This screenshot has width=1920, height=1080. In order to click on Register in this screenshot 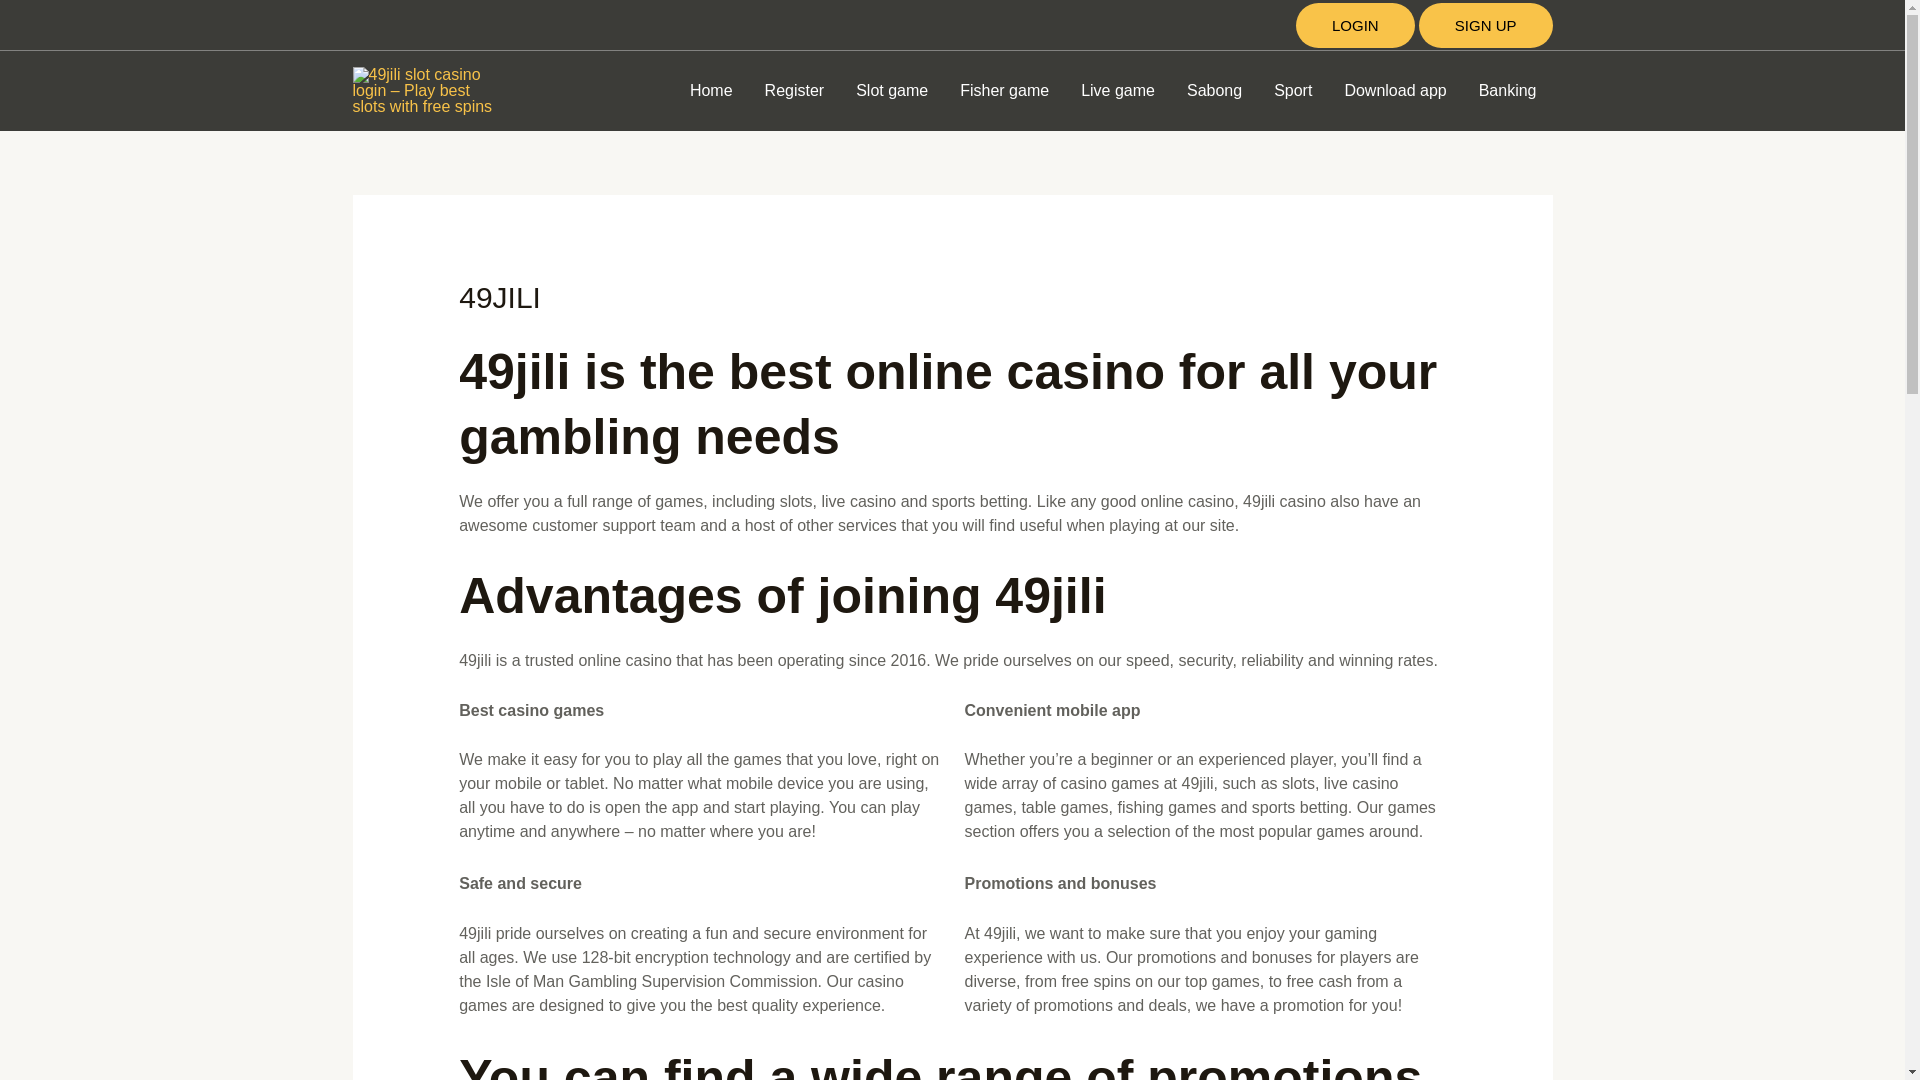, I will do `click(794, 91)`.